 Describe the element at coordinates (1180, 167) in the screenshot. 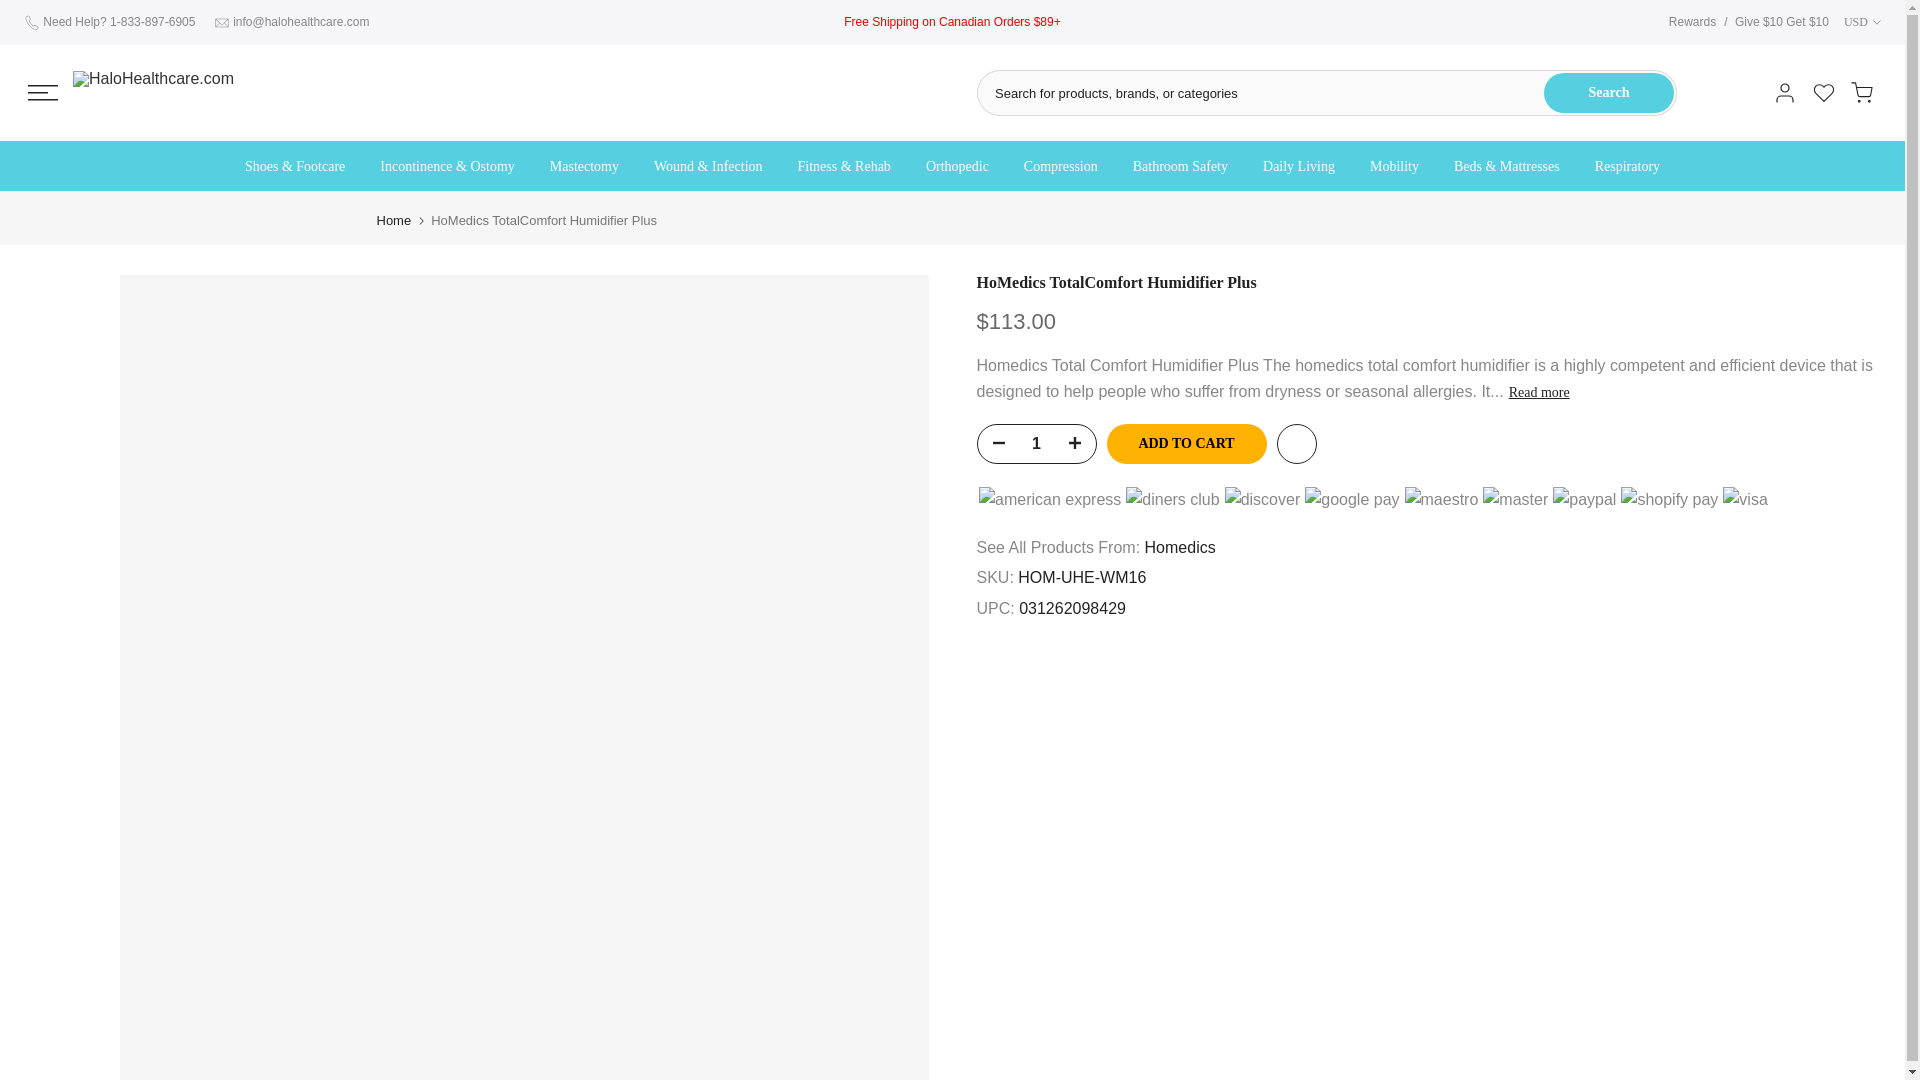

I see `Bathroom Safety` at that location.